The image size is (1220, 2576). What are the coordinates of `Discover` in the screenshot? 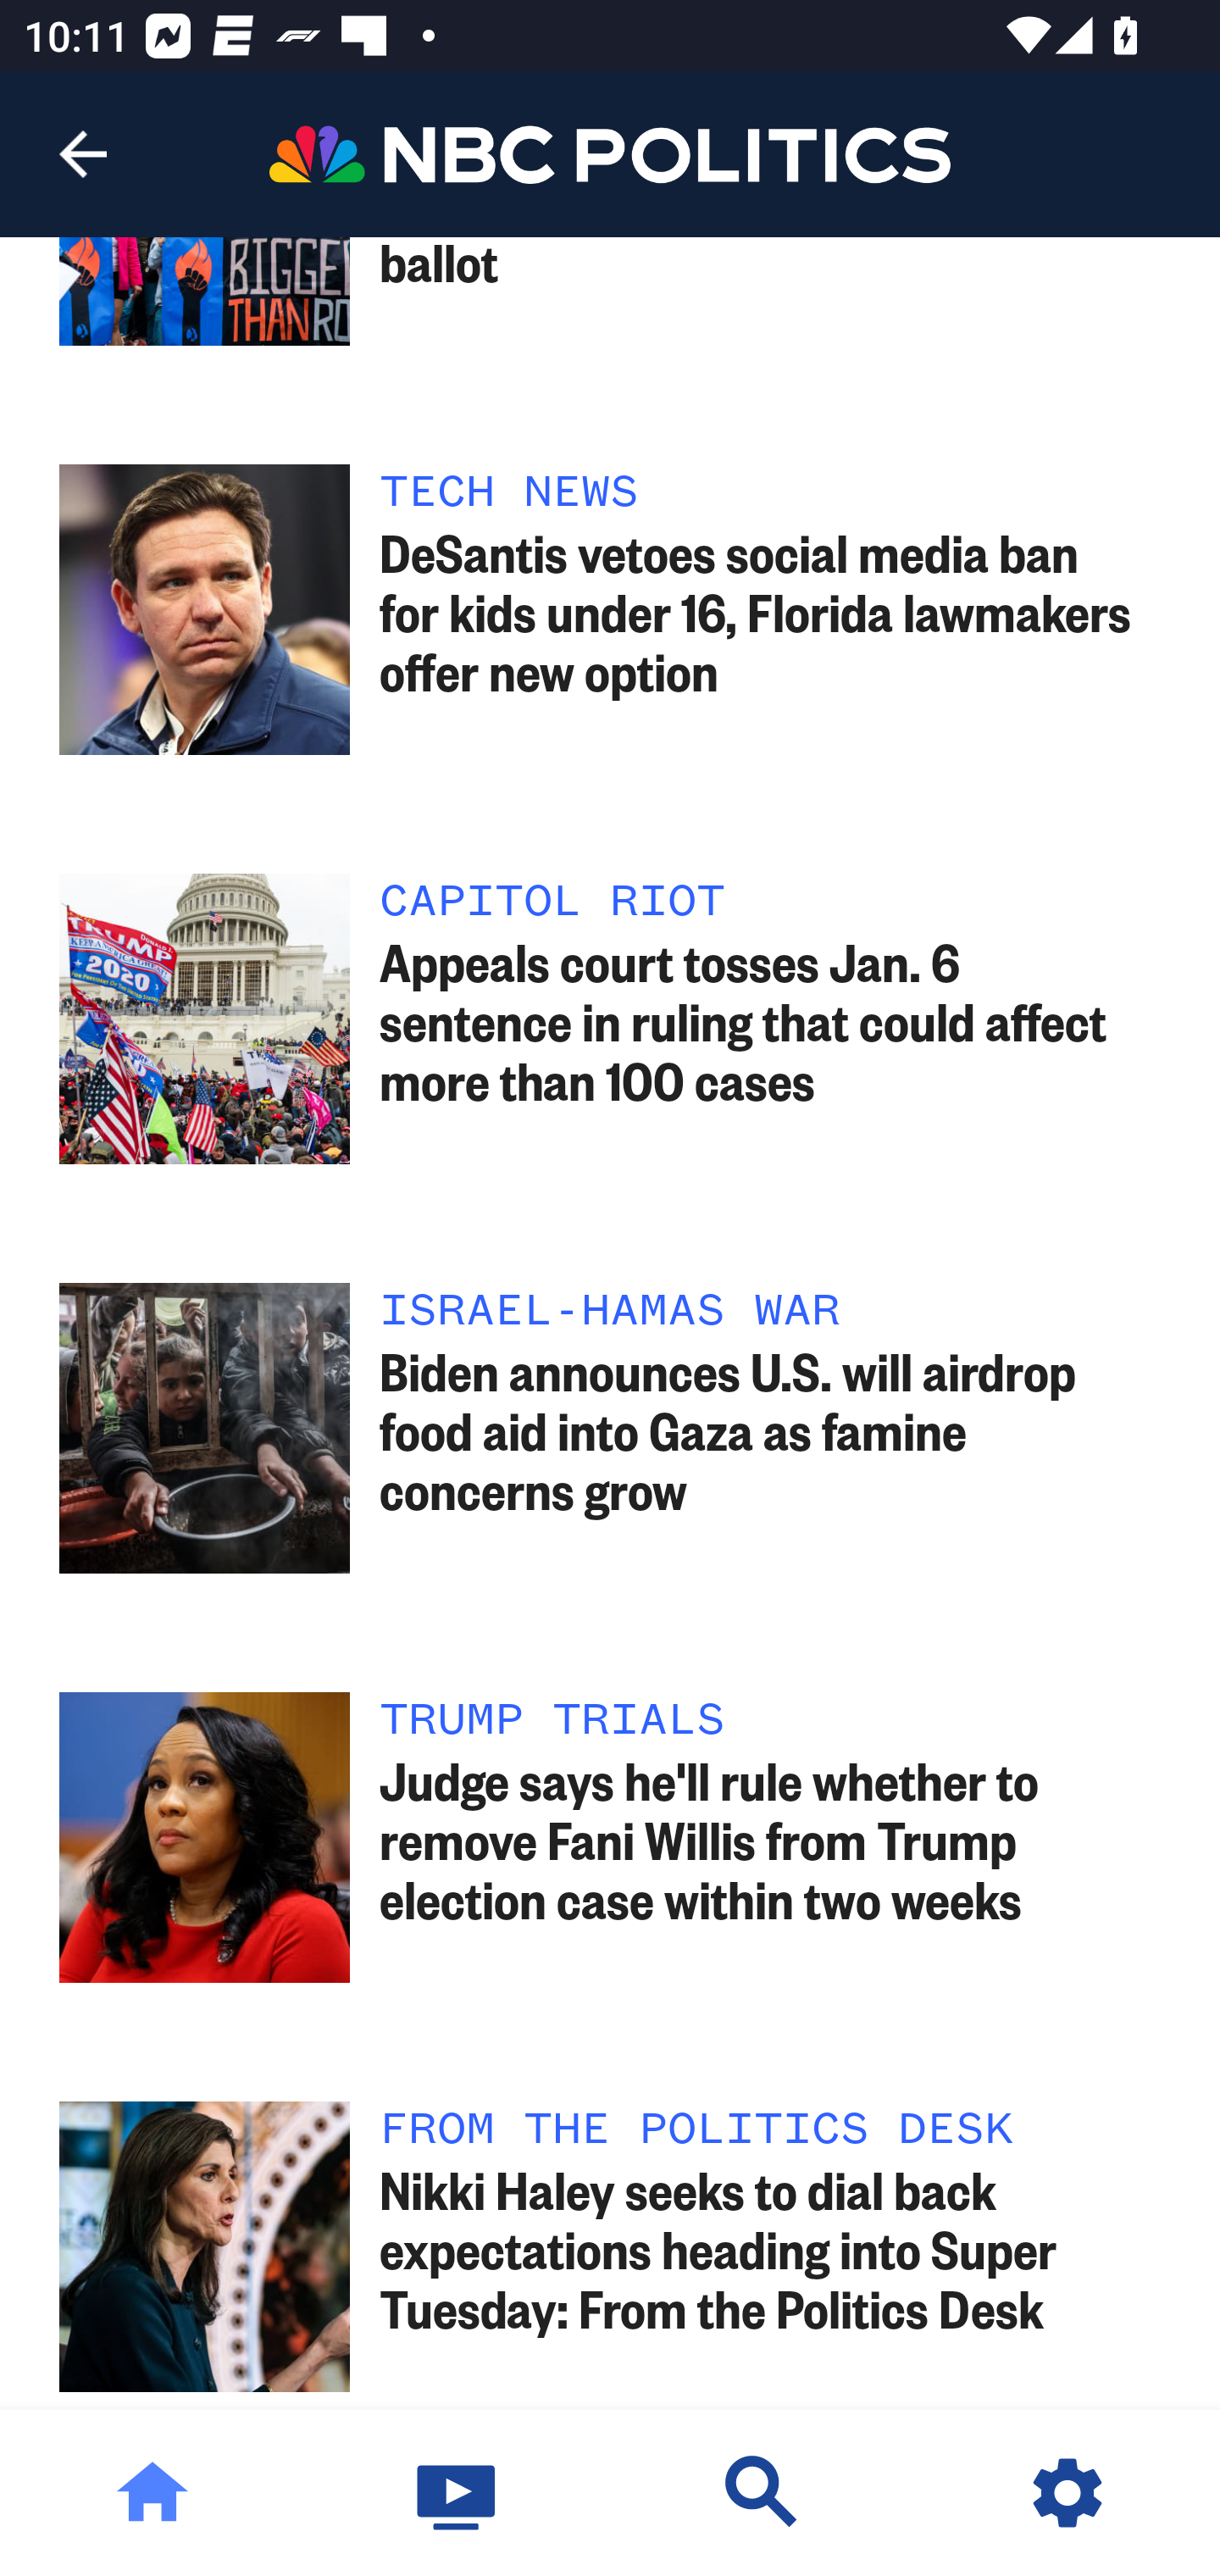 It's located at (762, 2493).